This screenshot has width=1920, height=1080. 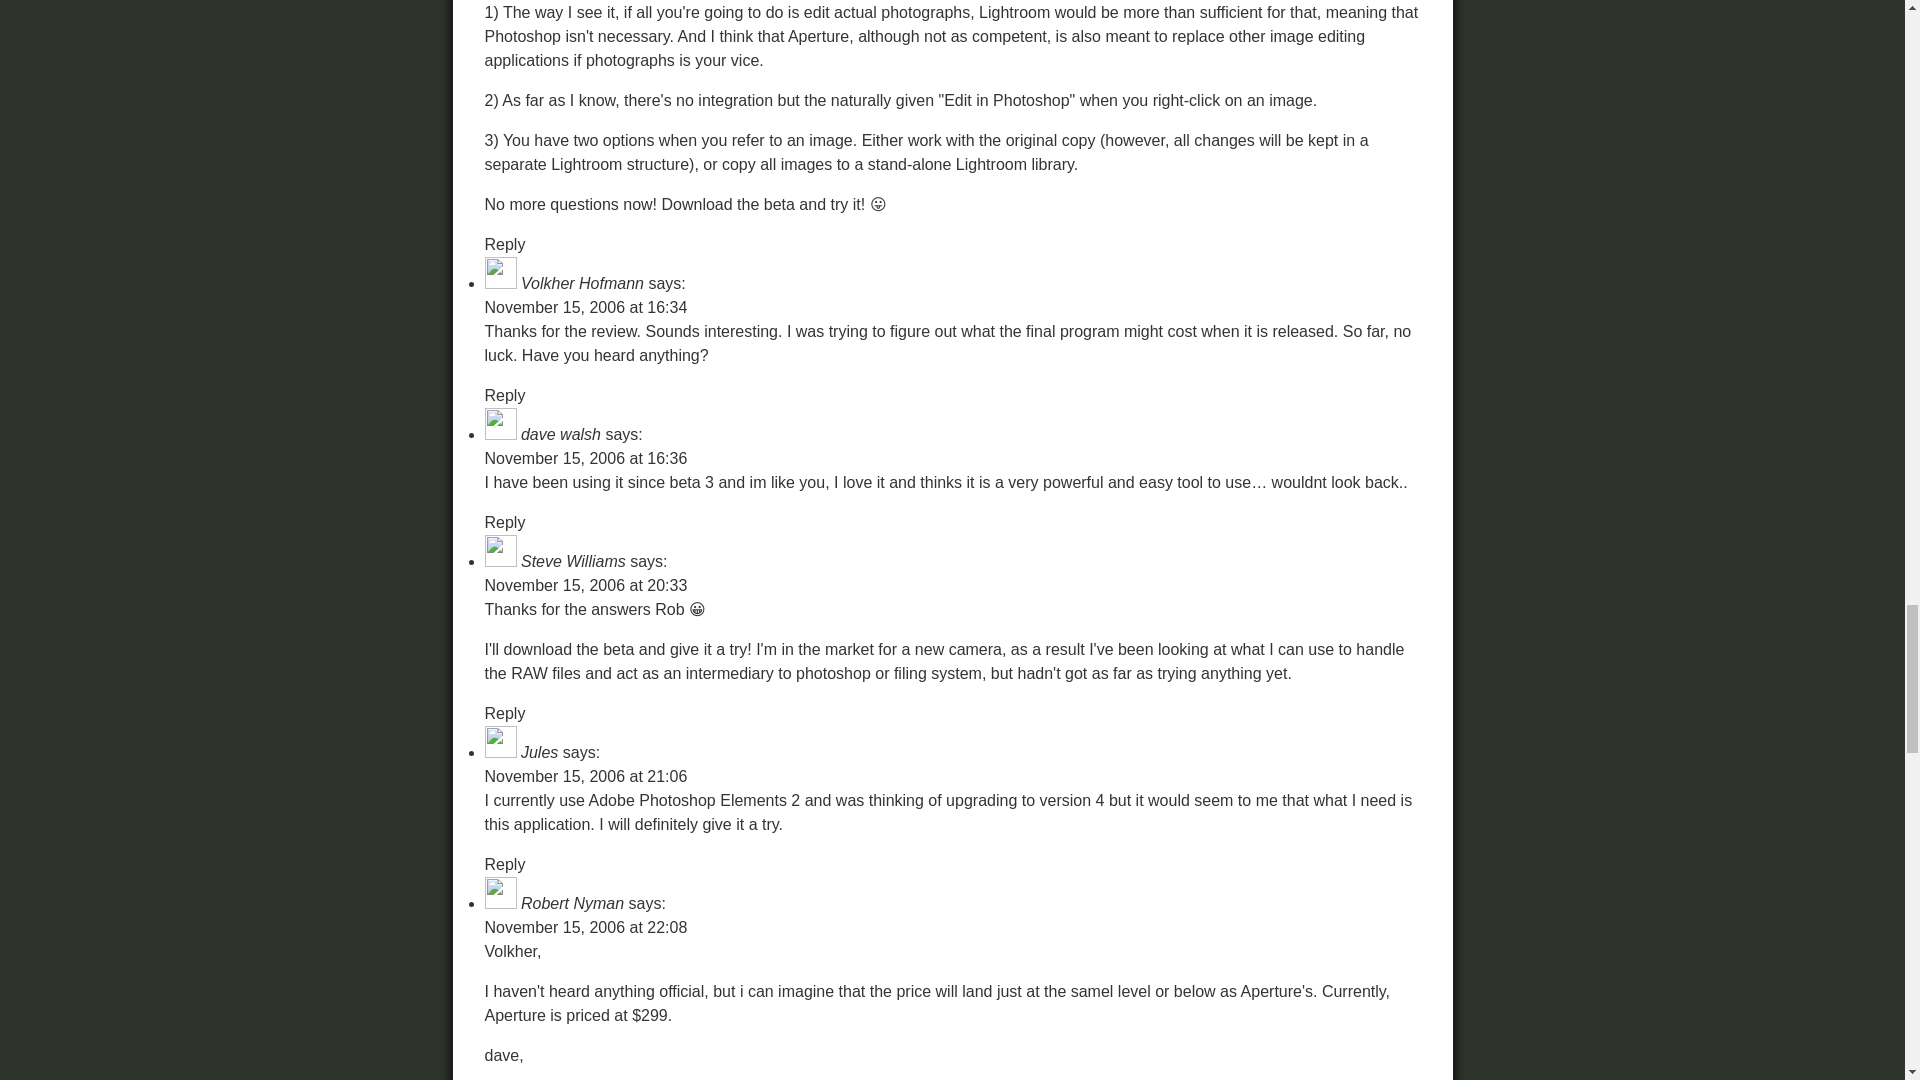 I want to click on Reply, so click(x=504, y=864).